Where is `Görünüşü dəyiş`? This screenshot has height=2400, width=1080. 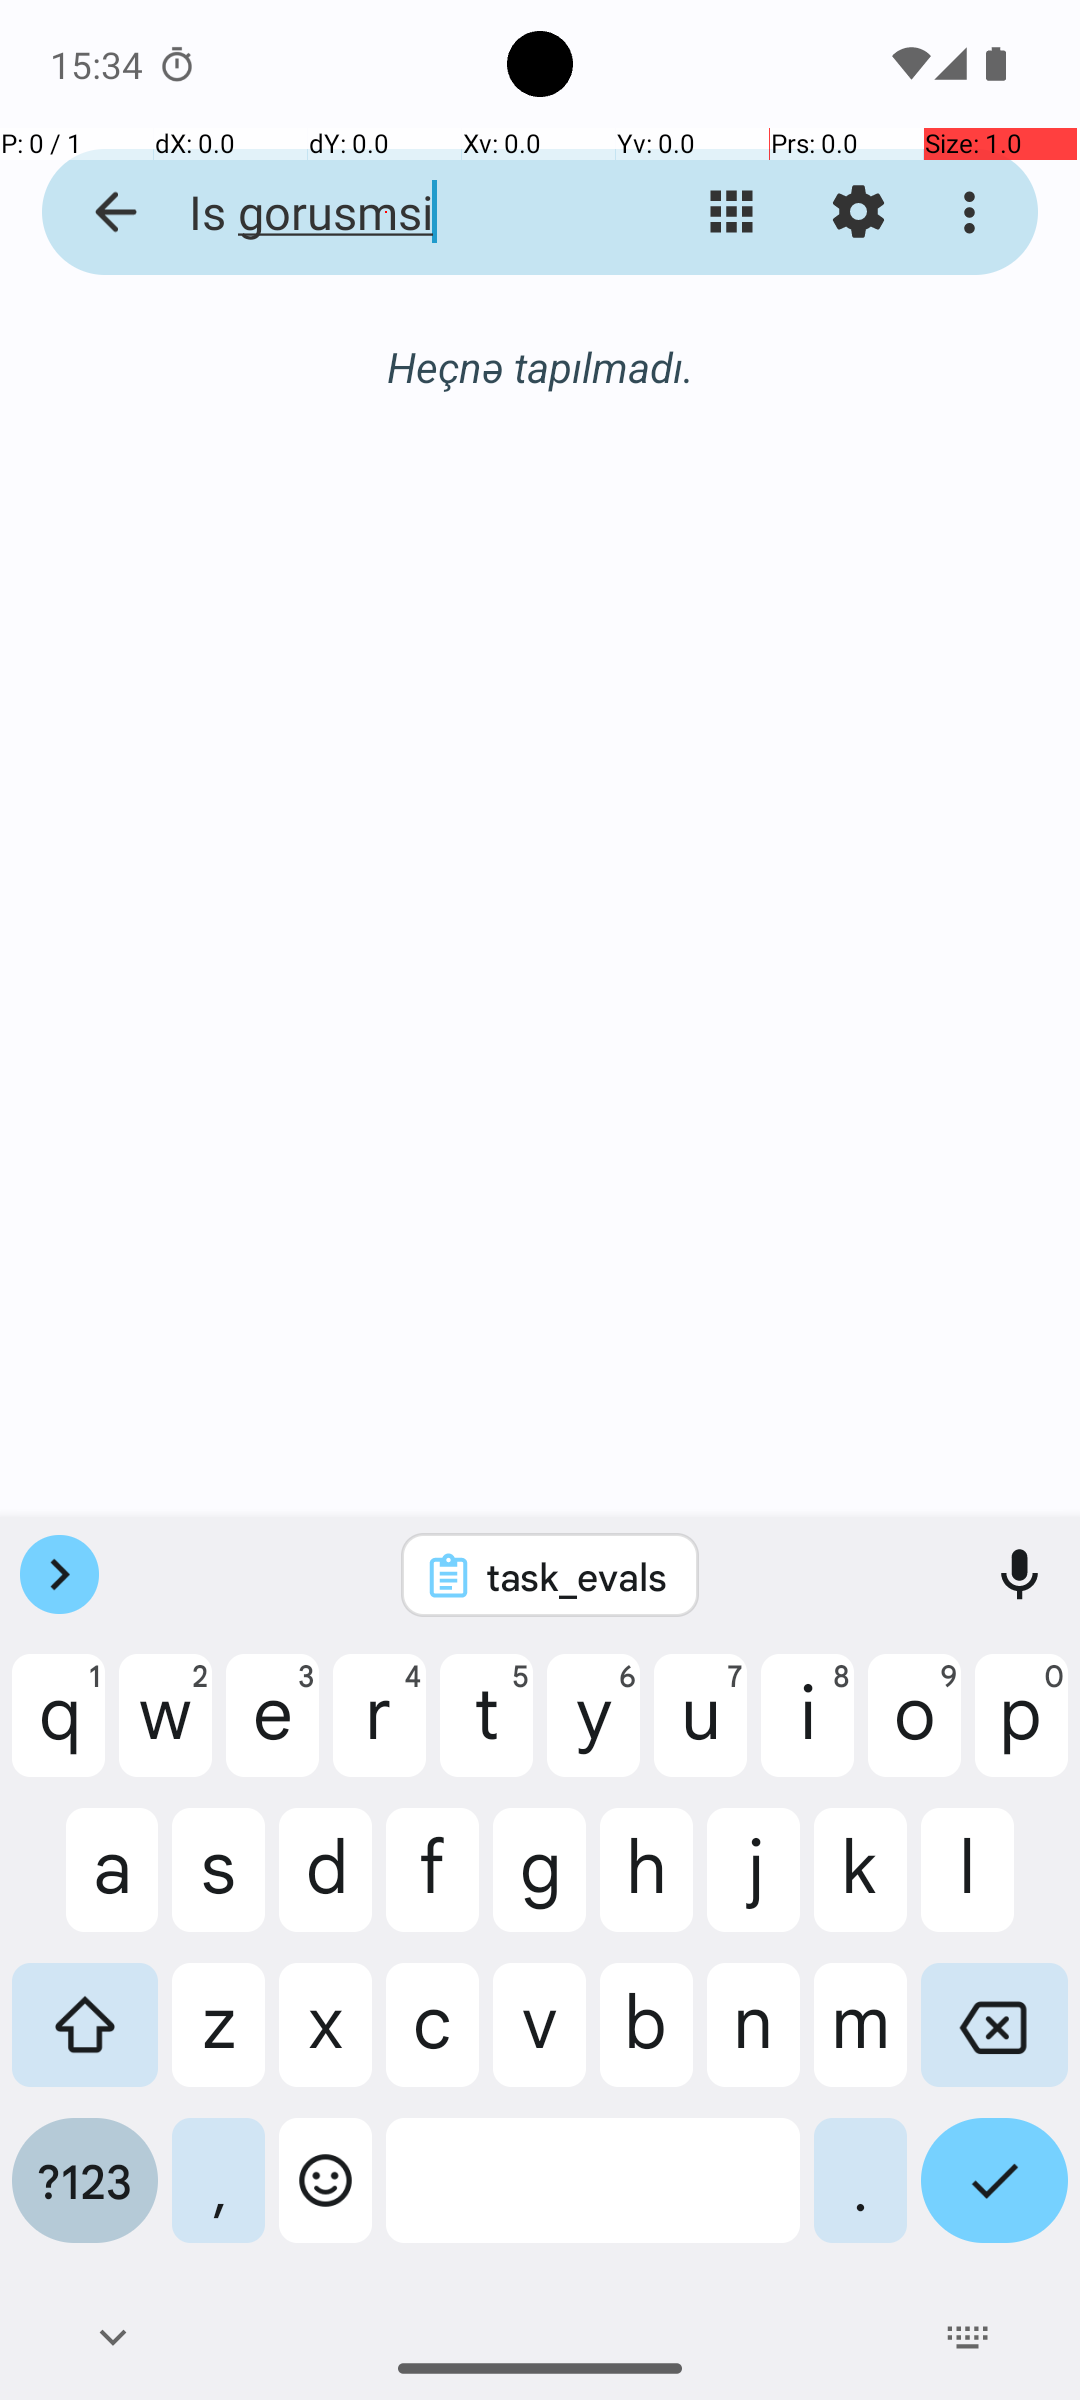 Görünüşü dəyiş is located at coordinates (732, 212).